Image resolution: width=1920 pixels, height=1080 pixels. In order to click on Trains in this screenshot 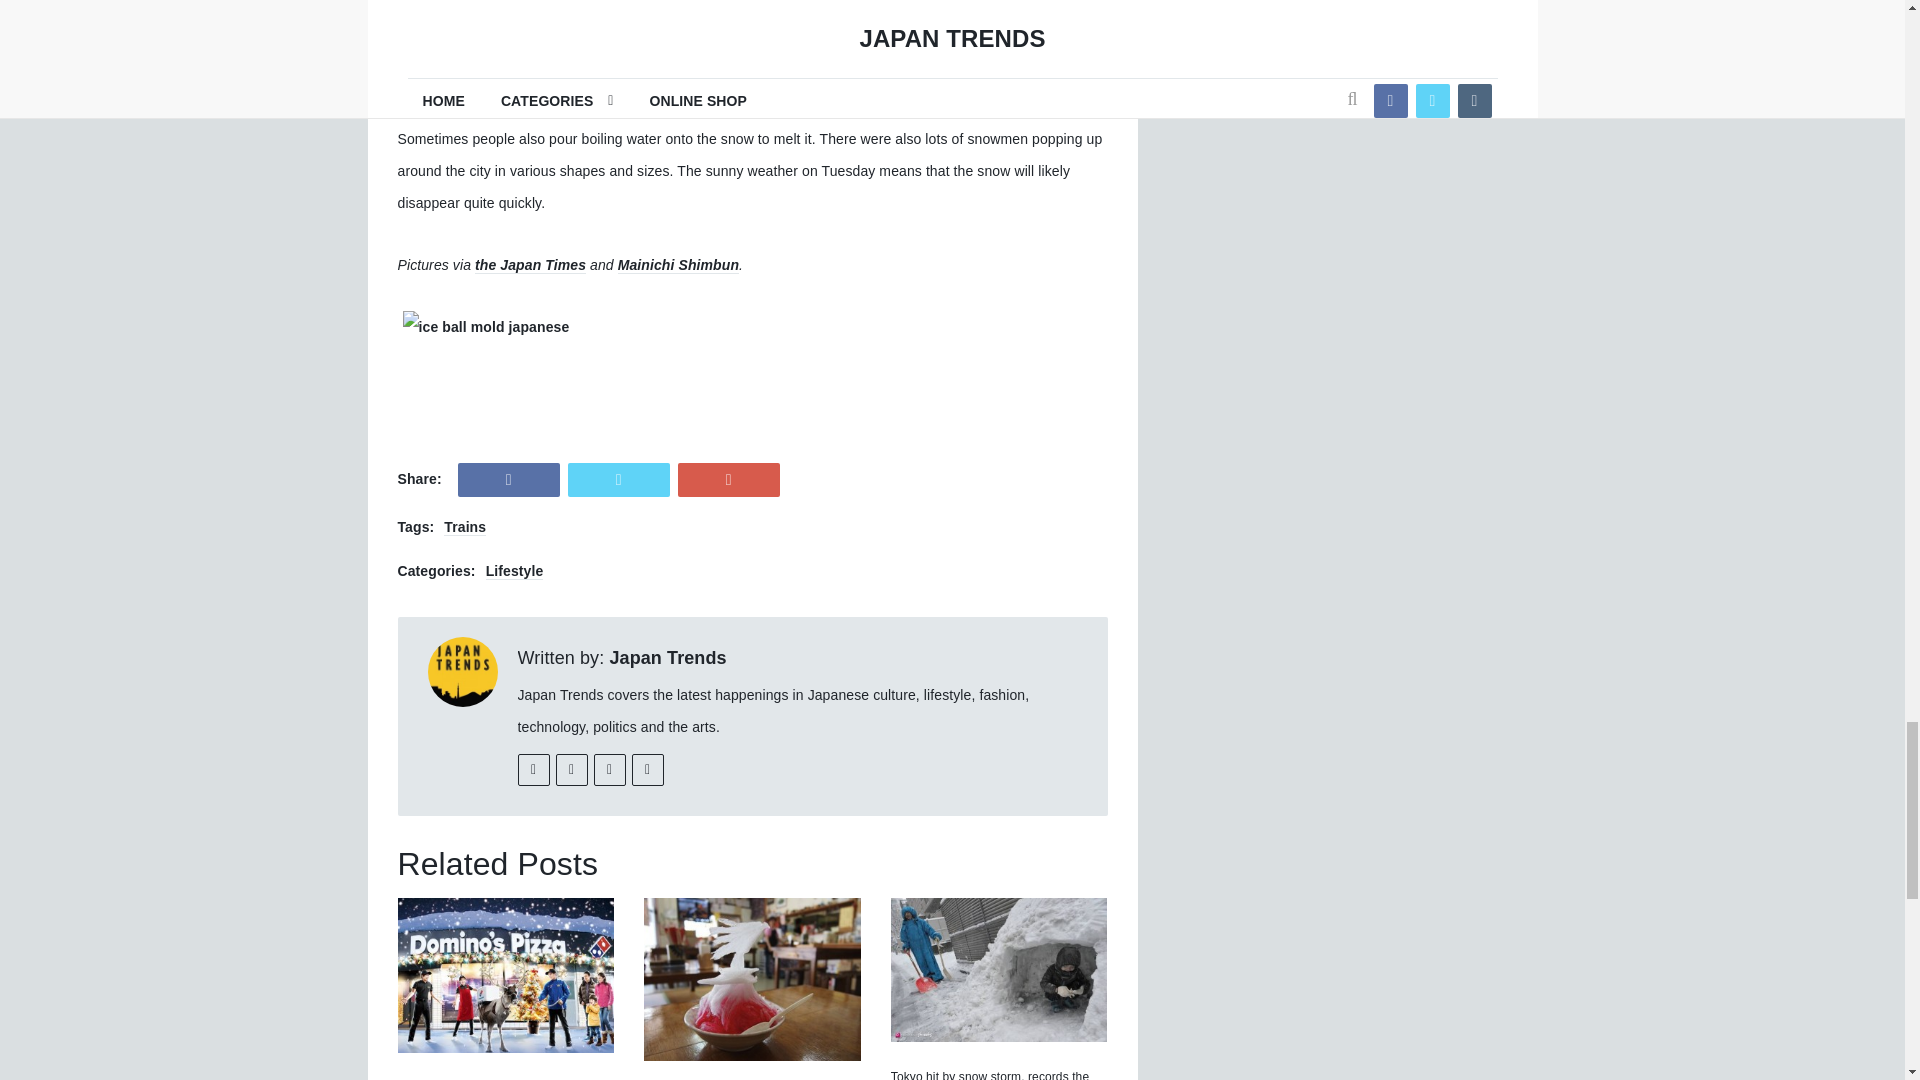, I will do `click(464, 527)`.